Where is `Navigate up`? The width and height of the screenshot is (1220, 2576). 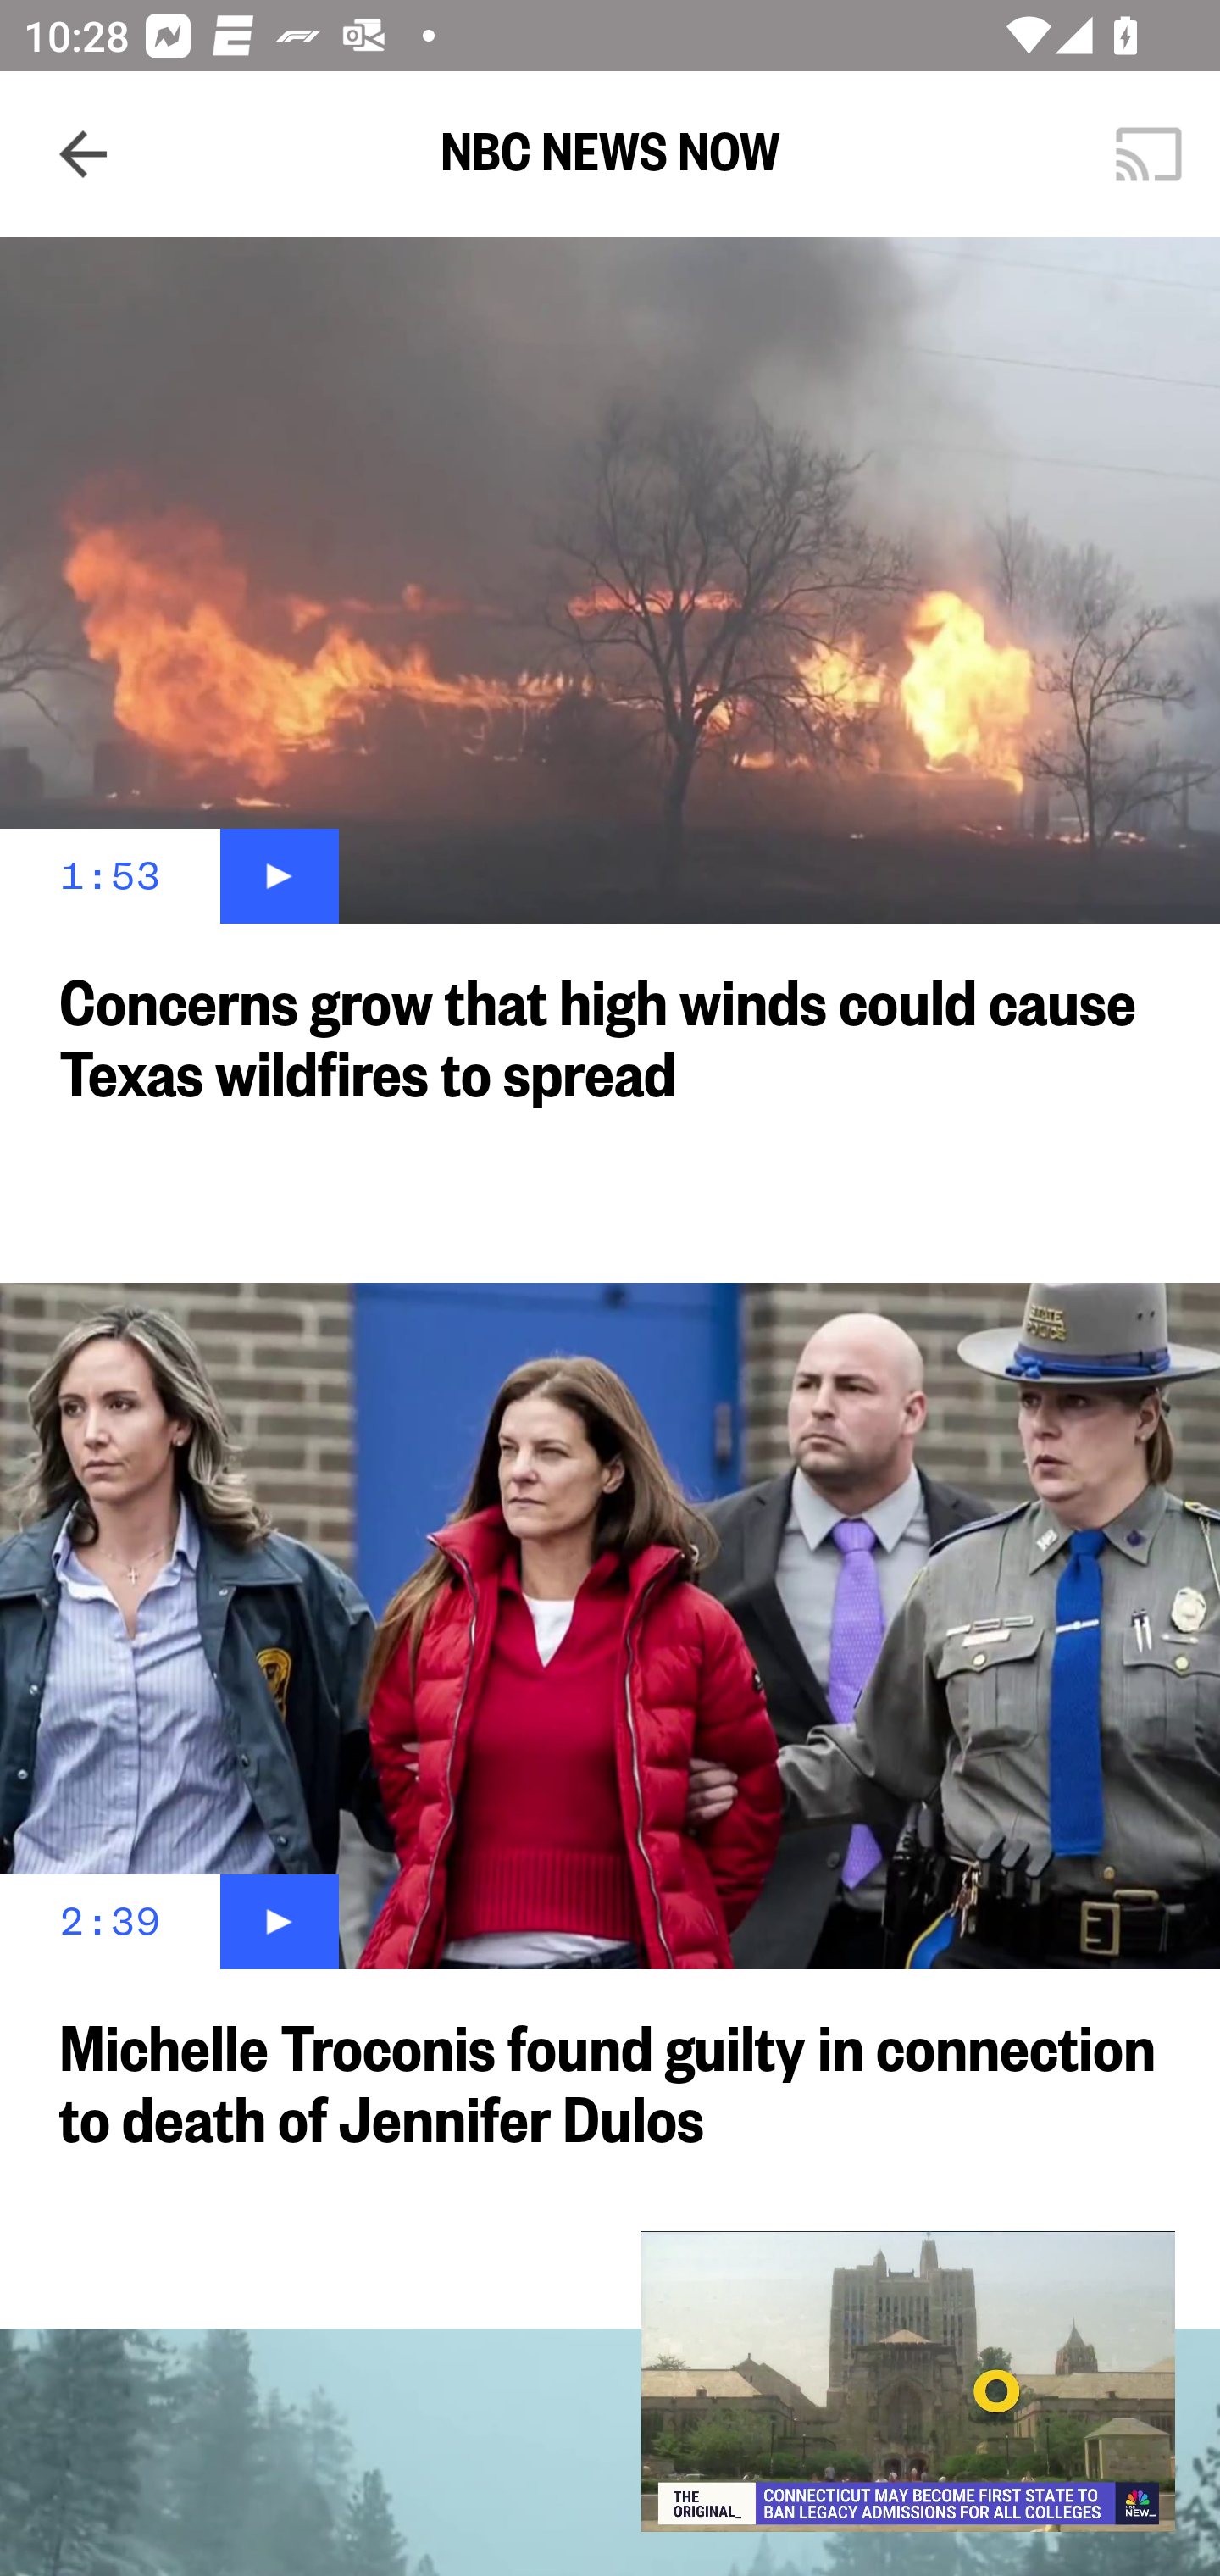
Navigate up is located at coordinates (83, 154).